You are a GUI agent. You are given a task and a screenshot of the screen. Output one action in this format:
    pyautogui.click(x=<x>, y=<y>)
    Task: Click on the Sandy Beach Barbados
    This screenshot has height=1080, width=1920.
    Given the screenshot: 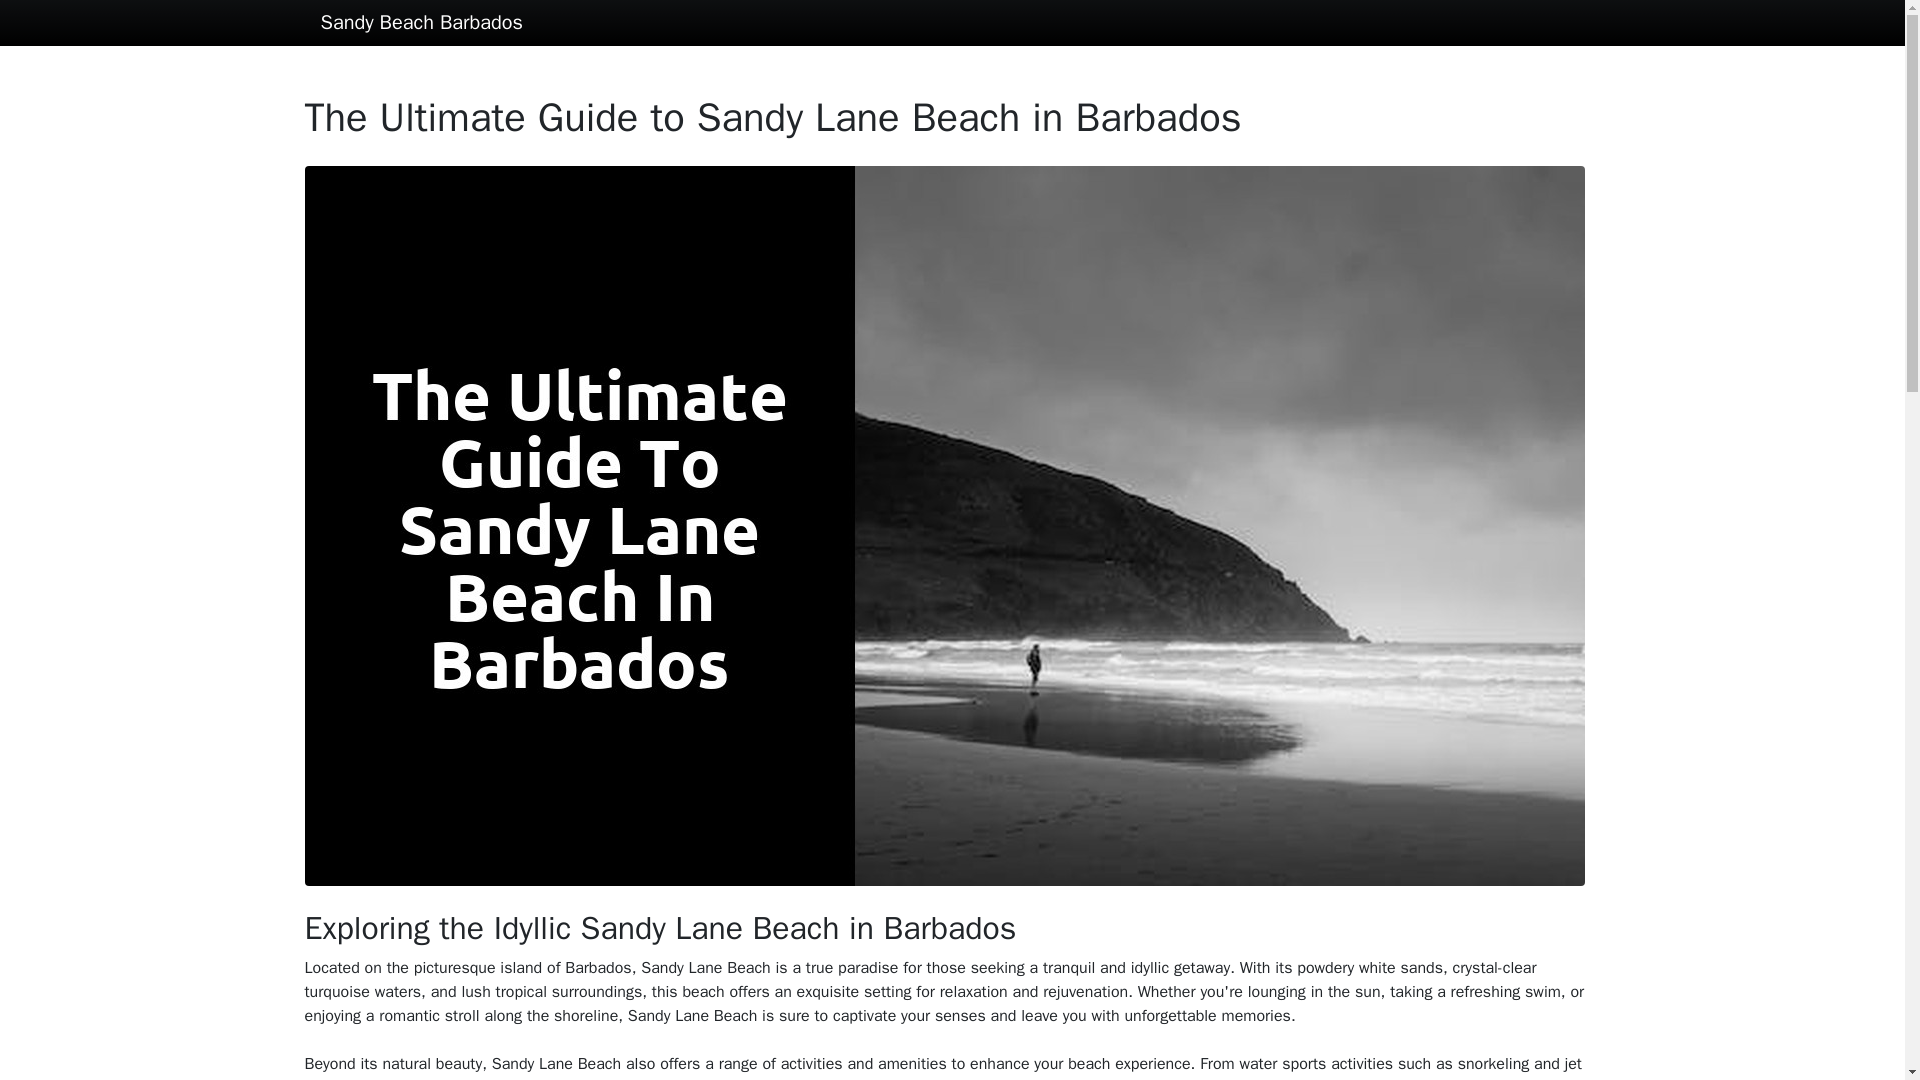 What is the action you would take?
    pyautogui.click(x=421, y=22)
    